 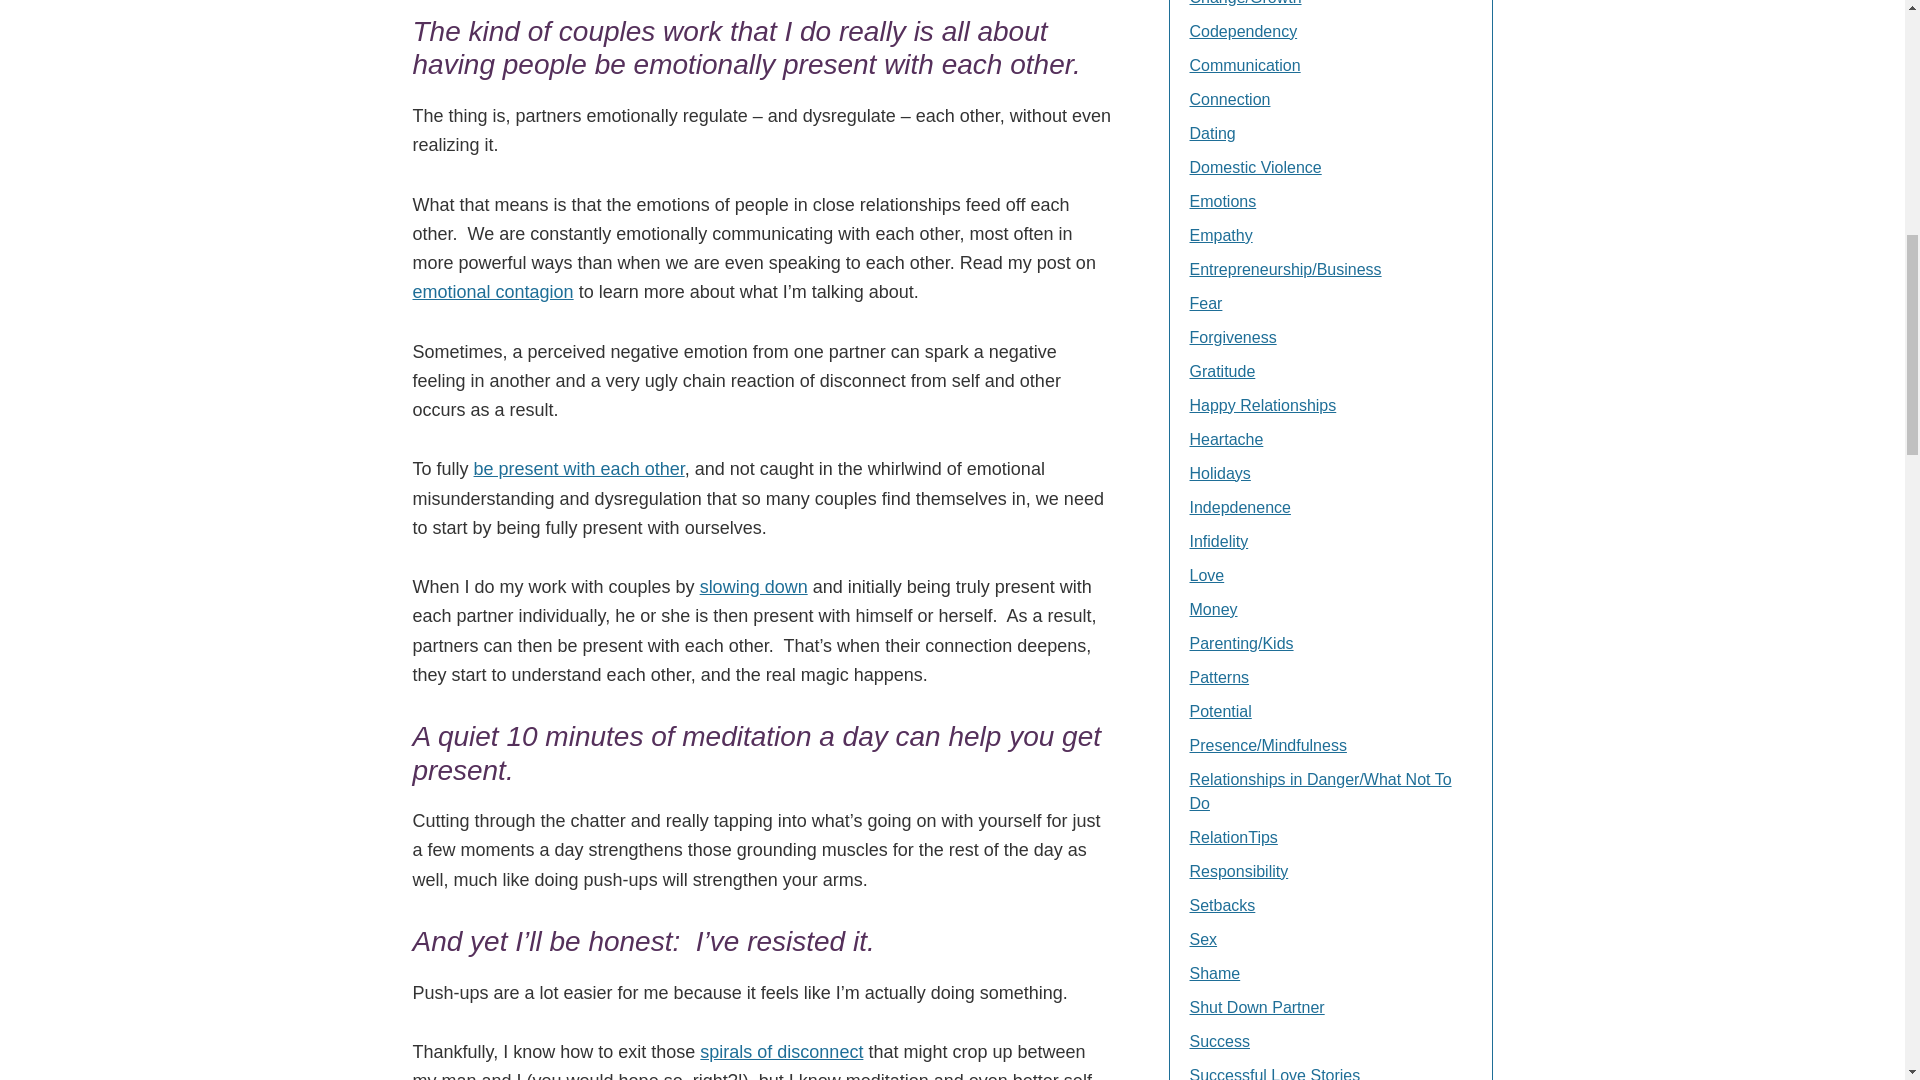 I want to click on Slow down to go faster, so click(x=754, y=586).